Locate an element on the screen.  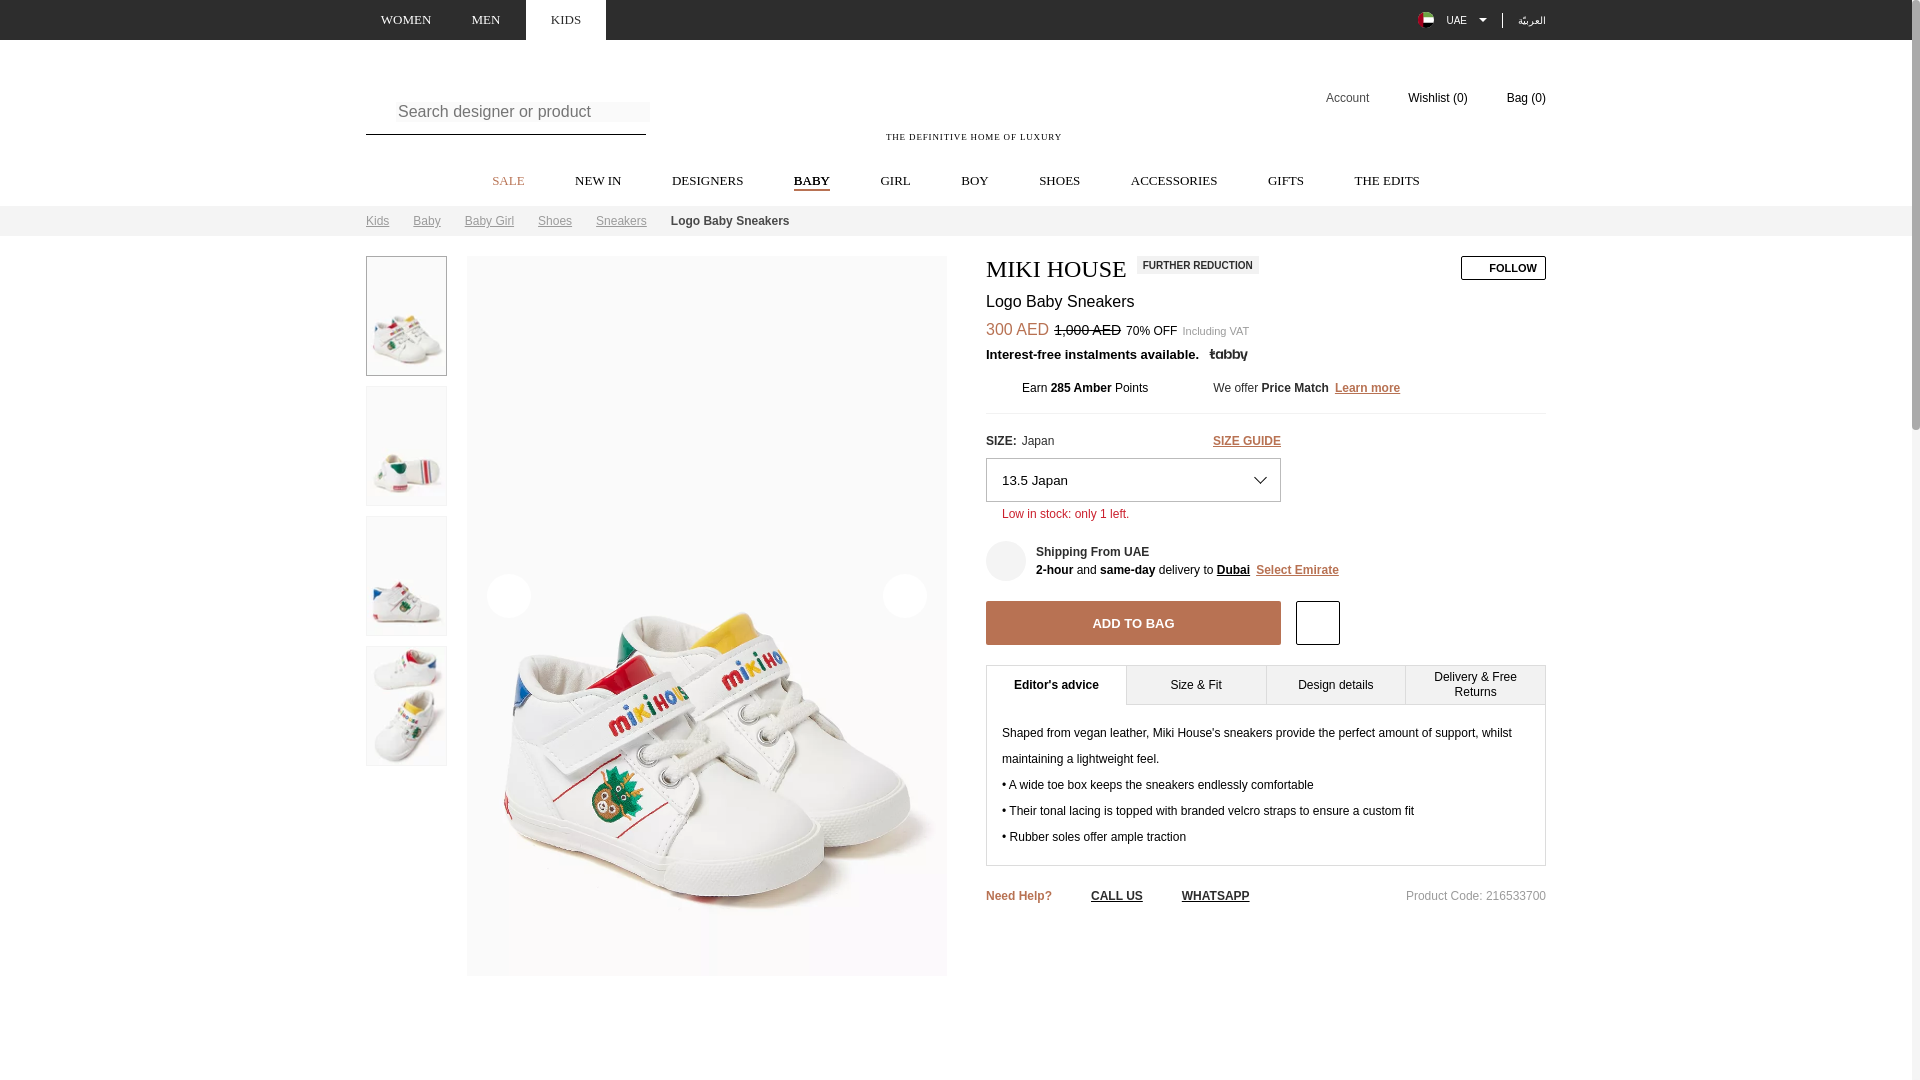
GIRL is located at coordinates (406, 20).